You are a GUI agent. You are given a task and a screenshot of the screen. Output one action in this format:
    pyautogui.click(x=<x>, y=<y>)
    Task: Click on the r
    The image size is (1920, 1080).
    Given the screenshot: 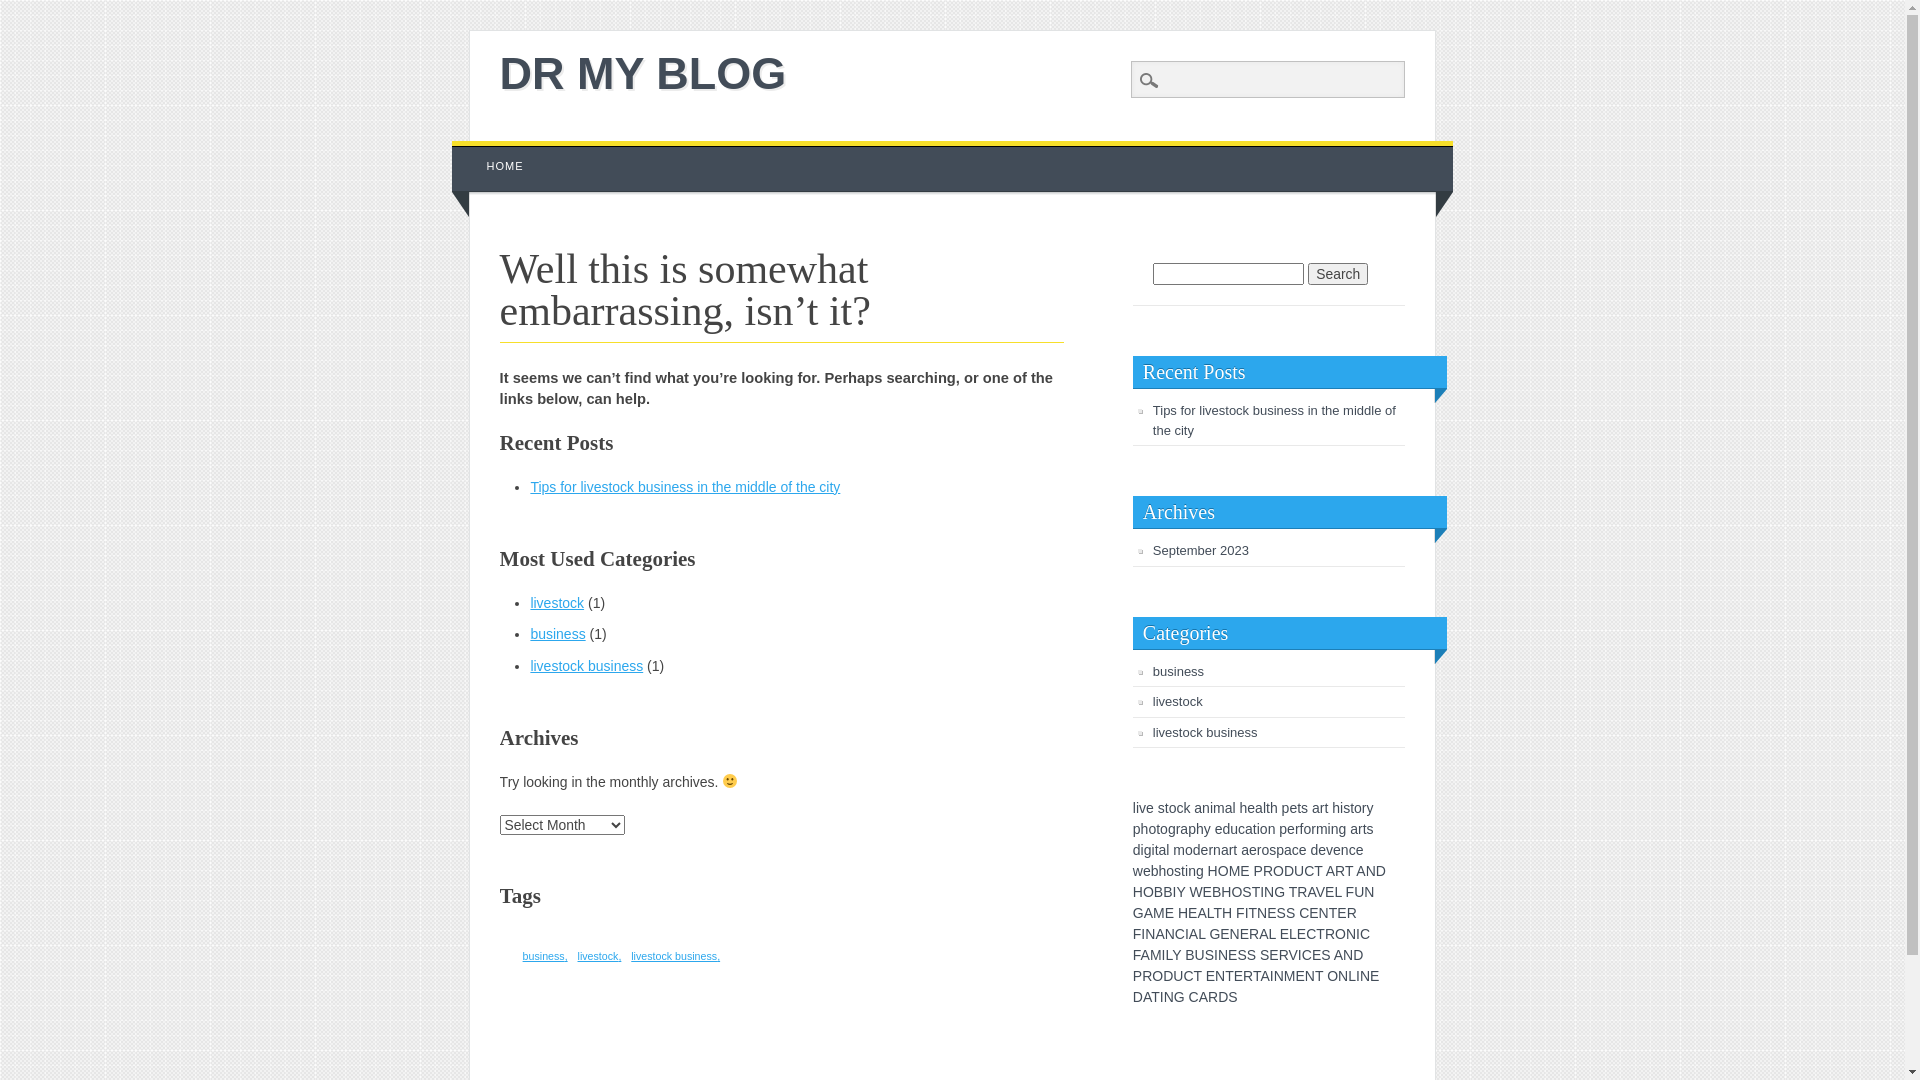 What is the action you would take?
    pyautogui.click(x=1210, y=850)
    